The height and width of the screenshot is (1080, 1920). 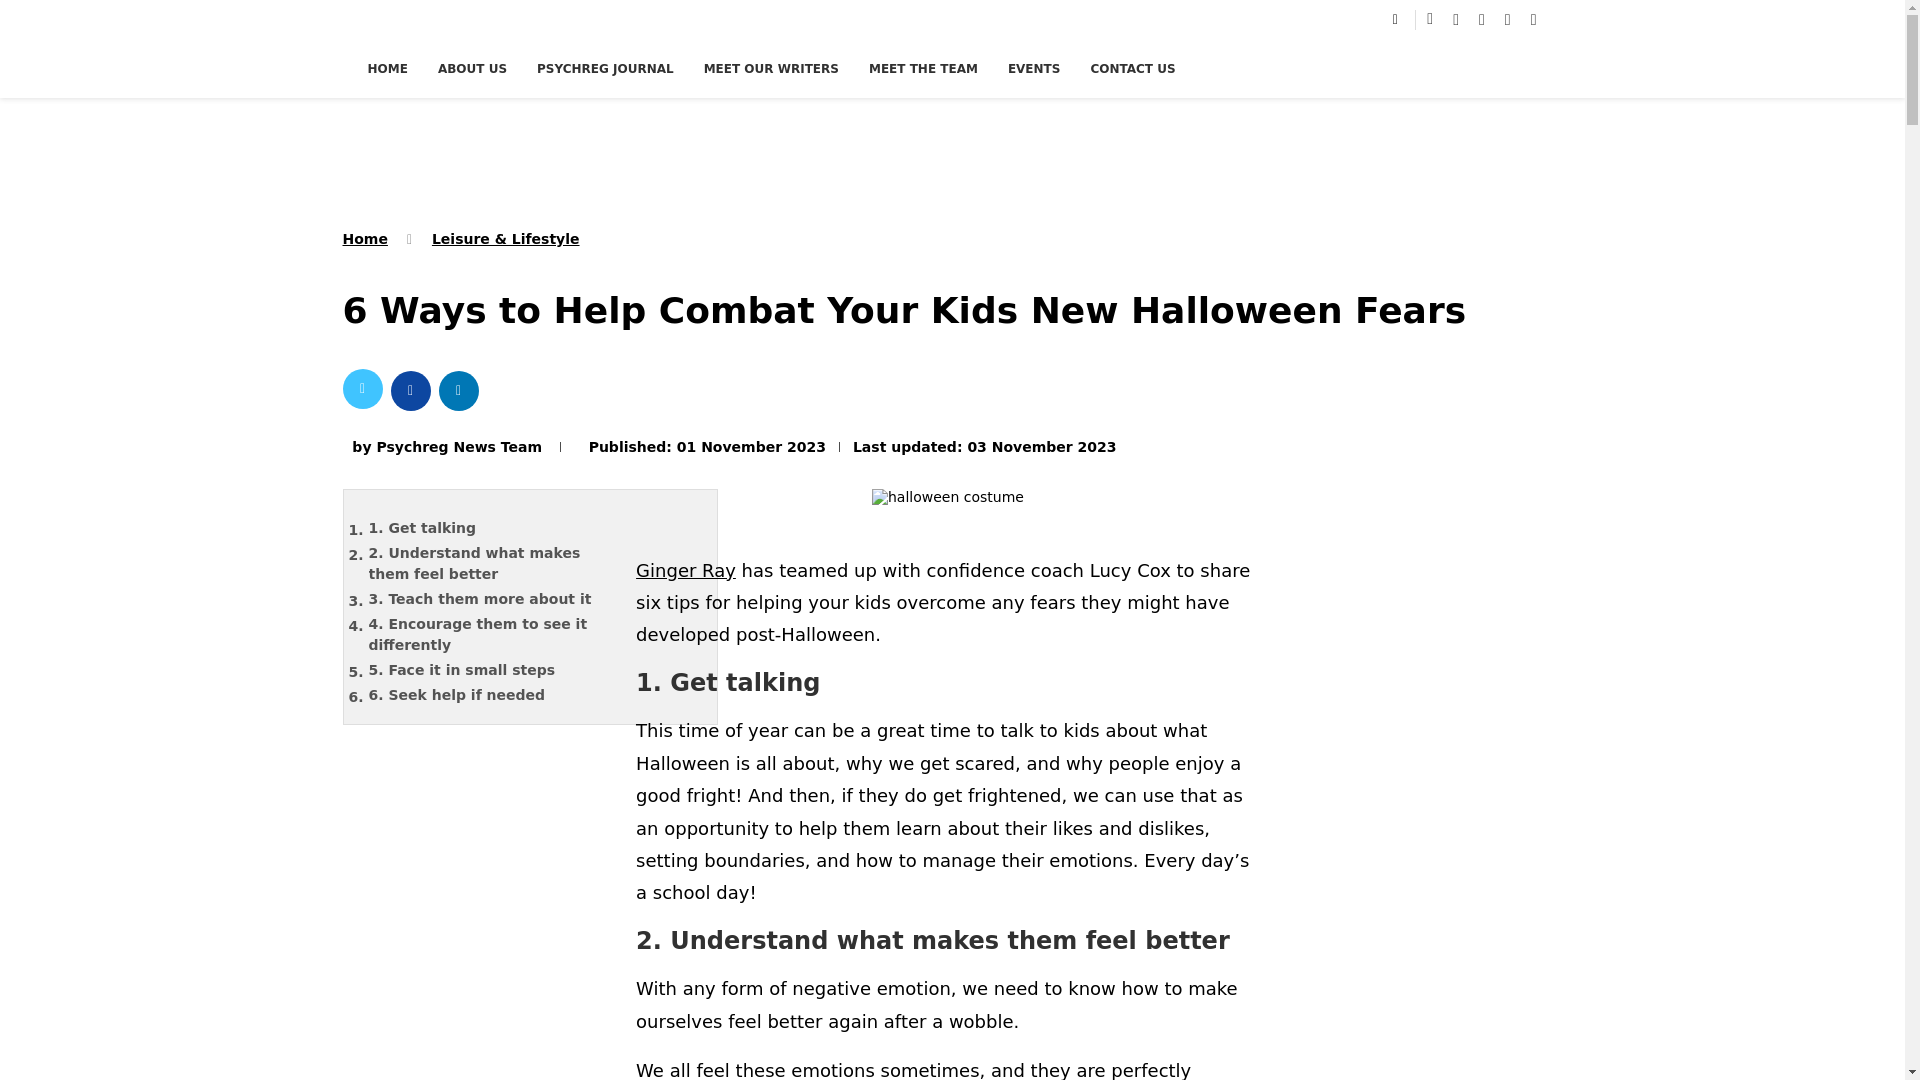 What do you see at coordinates (947, 502) in the screenshot?
I see `halloween costume` at bounding box center [947, 502].